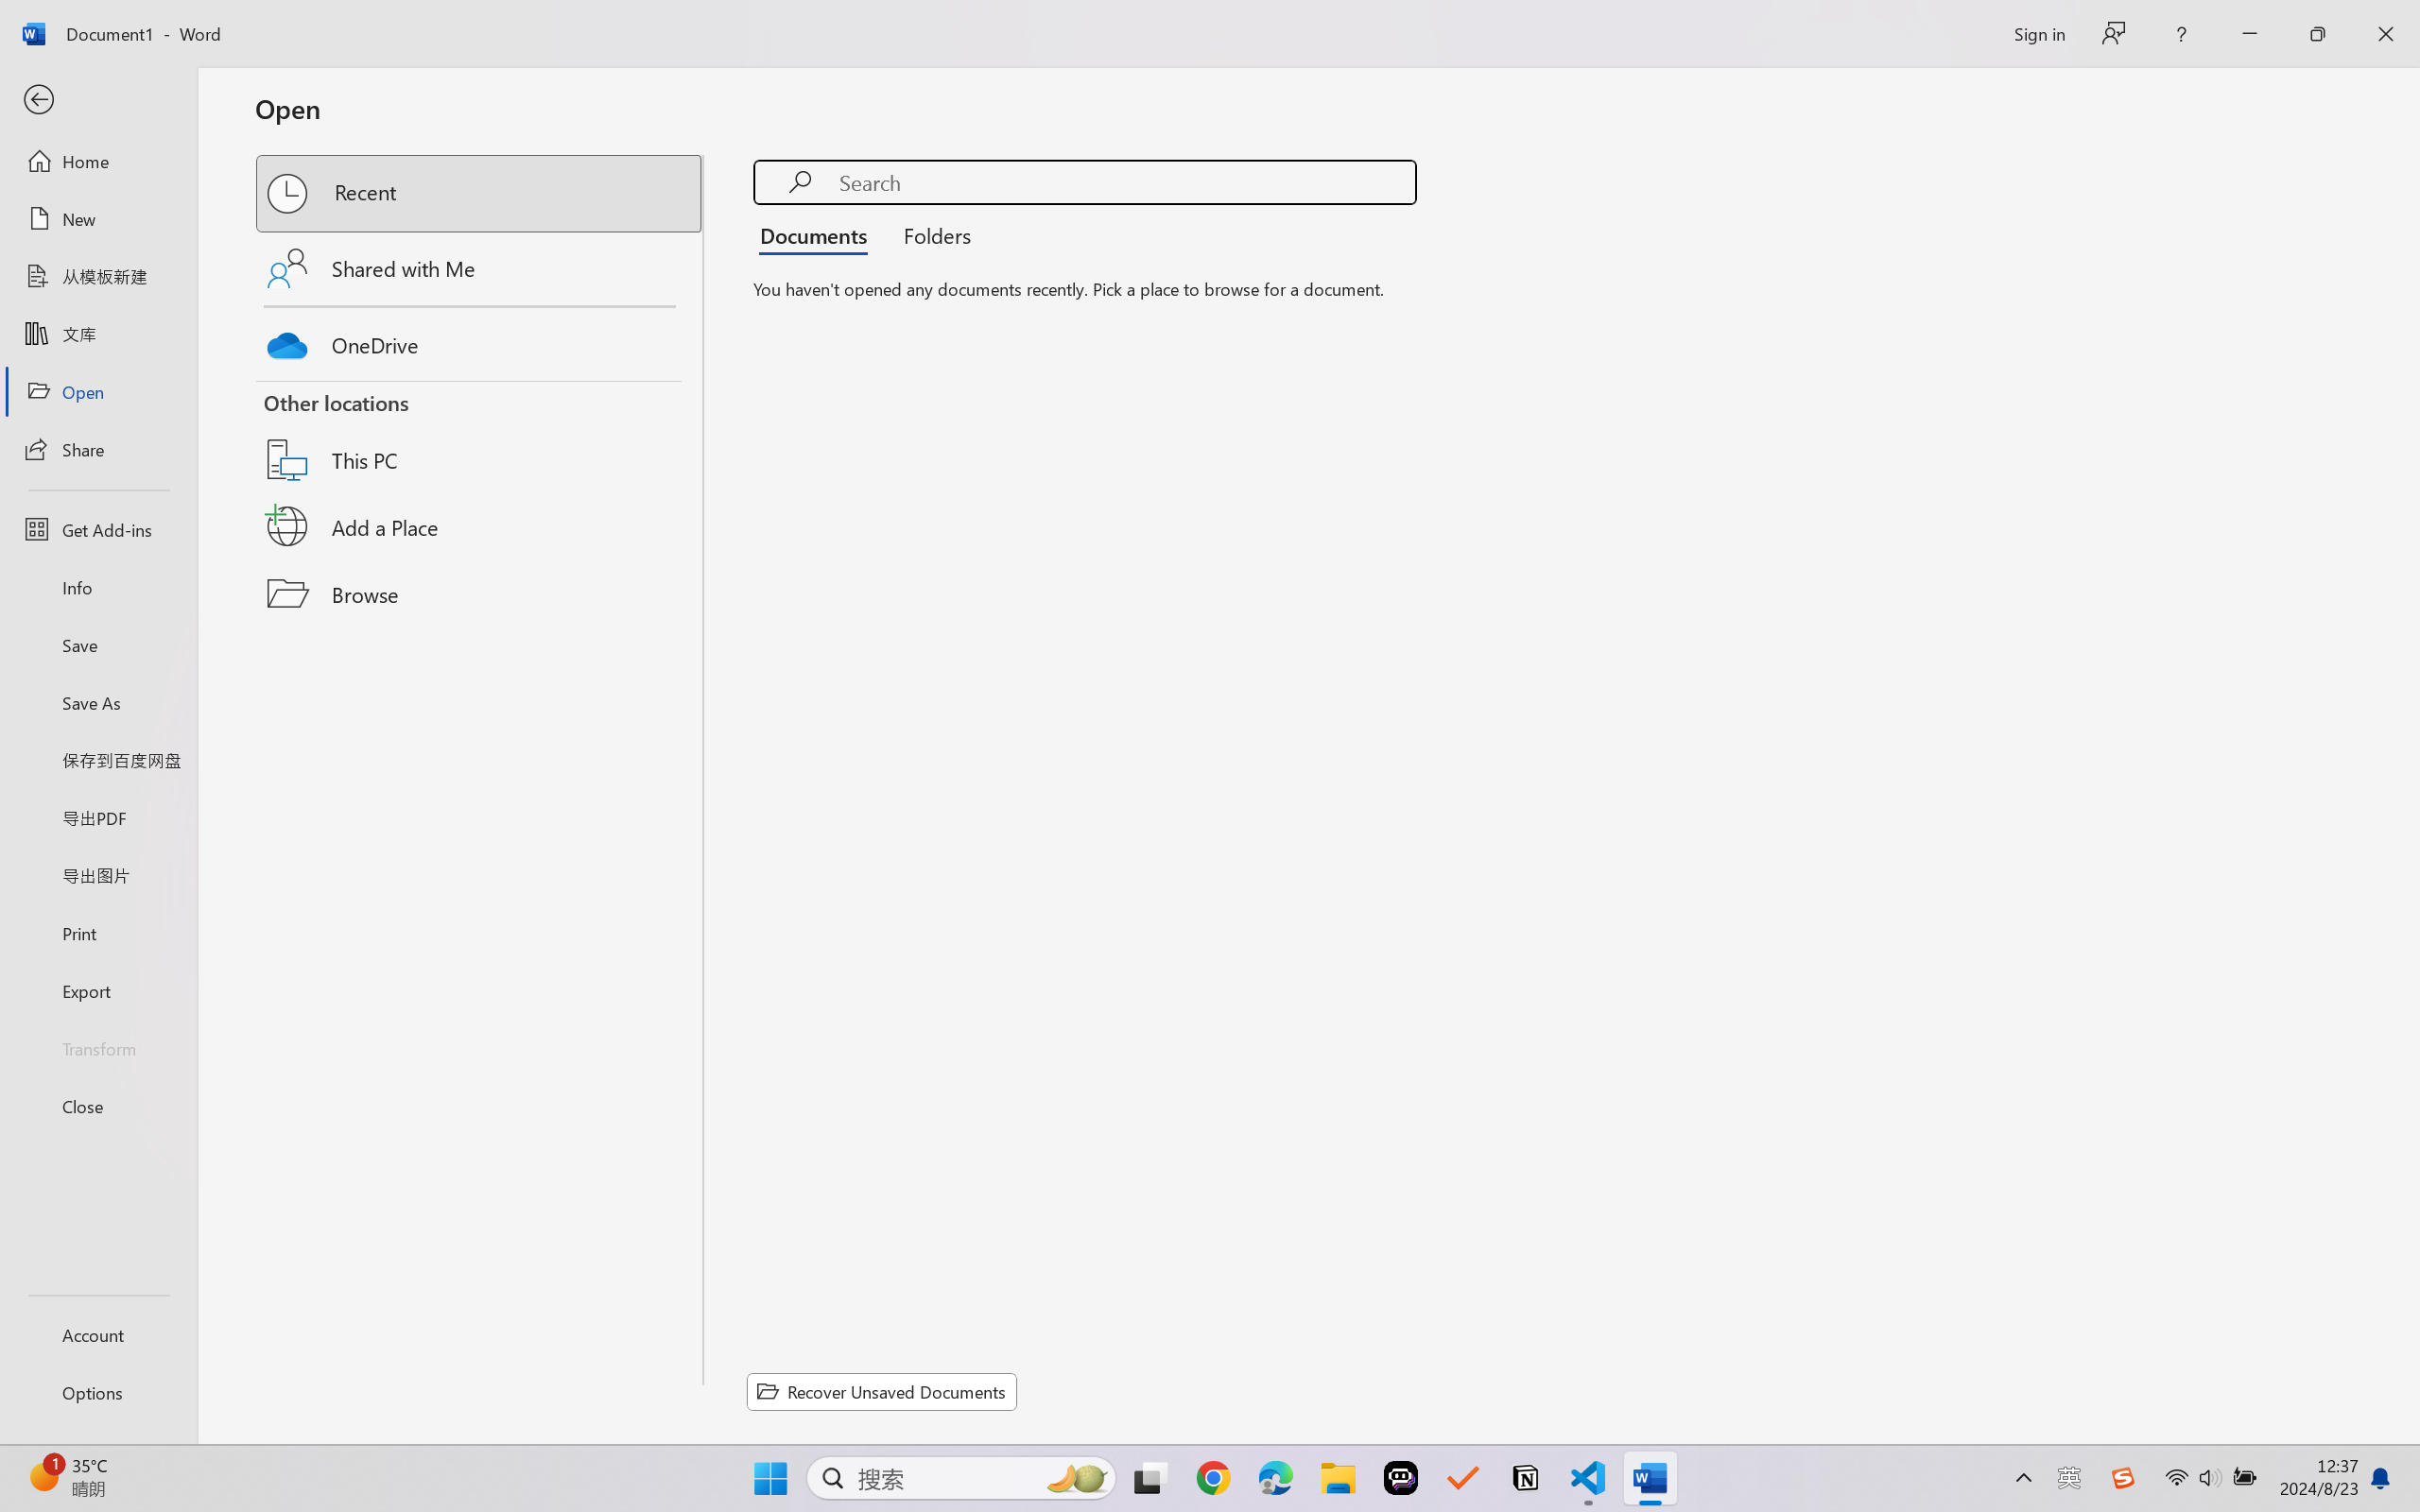  I want to click on Folders, so click(931, 234).